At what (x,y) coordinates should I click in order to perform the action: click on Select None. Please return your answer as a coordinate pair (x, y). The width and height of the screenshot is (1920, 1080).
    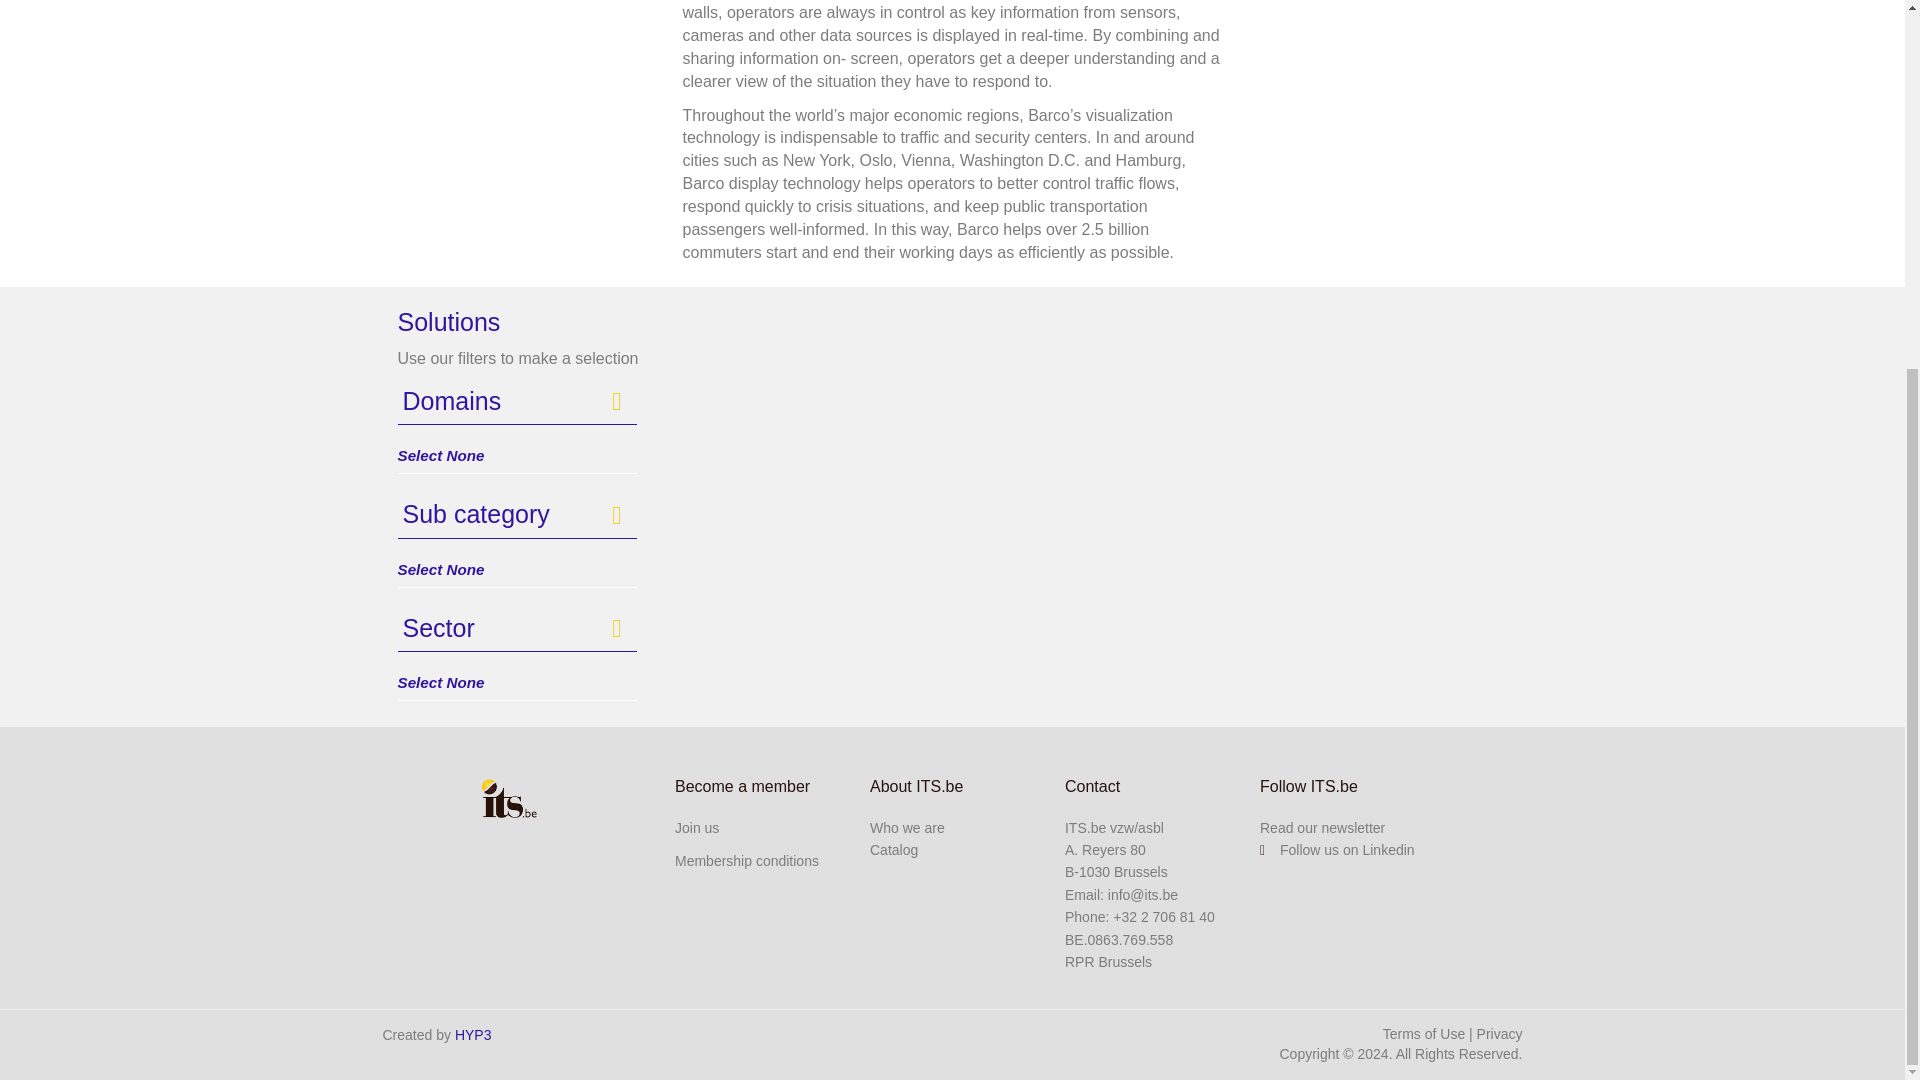
    Looking at the image, I should click on (517, 456).